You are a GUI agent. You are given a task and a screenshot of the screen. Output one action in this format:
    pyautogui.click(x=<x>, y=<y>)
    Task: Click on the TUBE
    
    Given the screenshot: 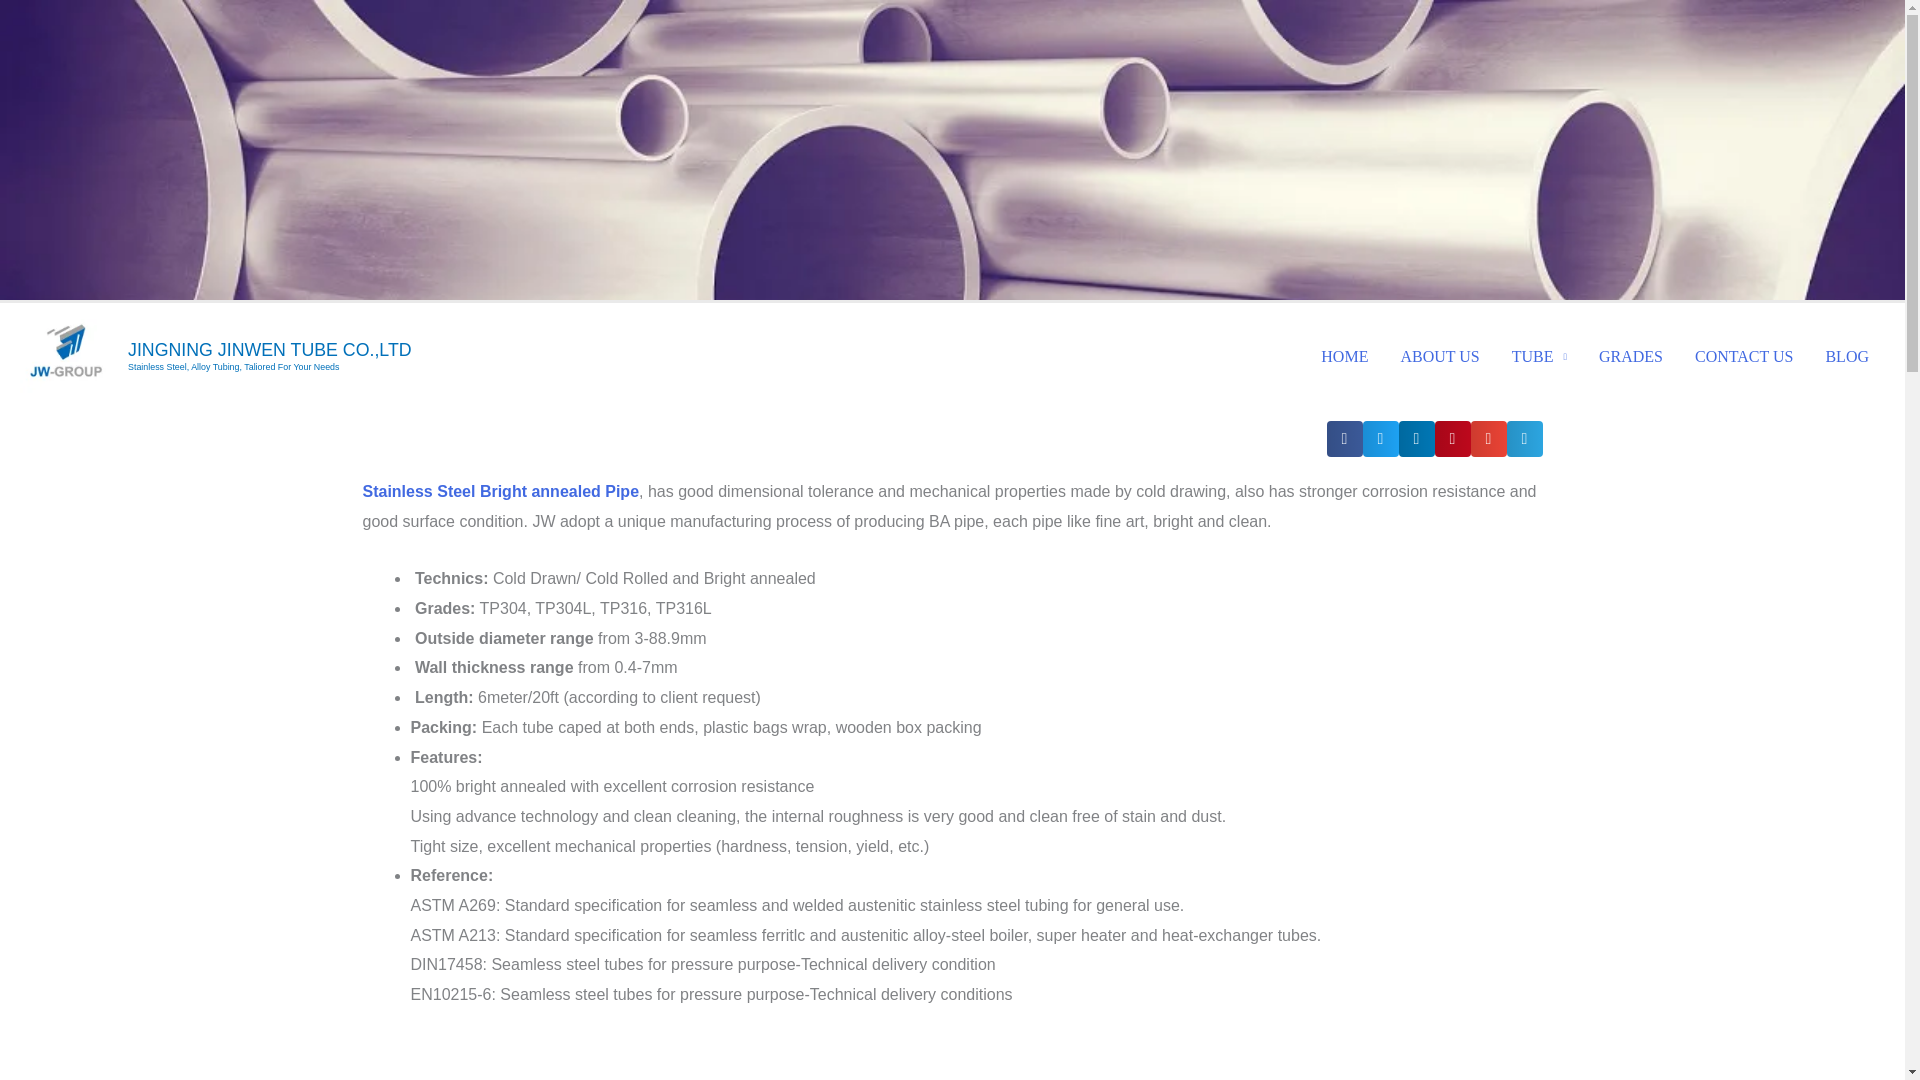 What is the action you would take?
    pyautogui.click(x=1538, y=356)
    